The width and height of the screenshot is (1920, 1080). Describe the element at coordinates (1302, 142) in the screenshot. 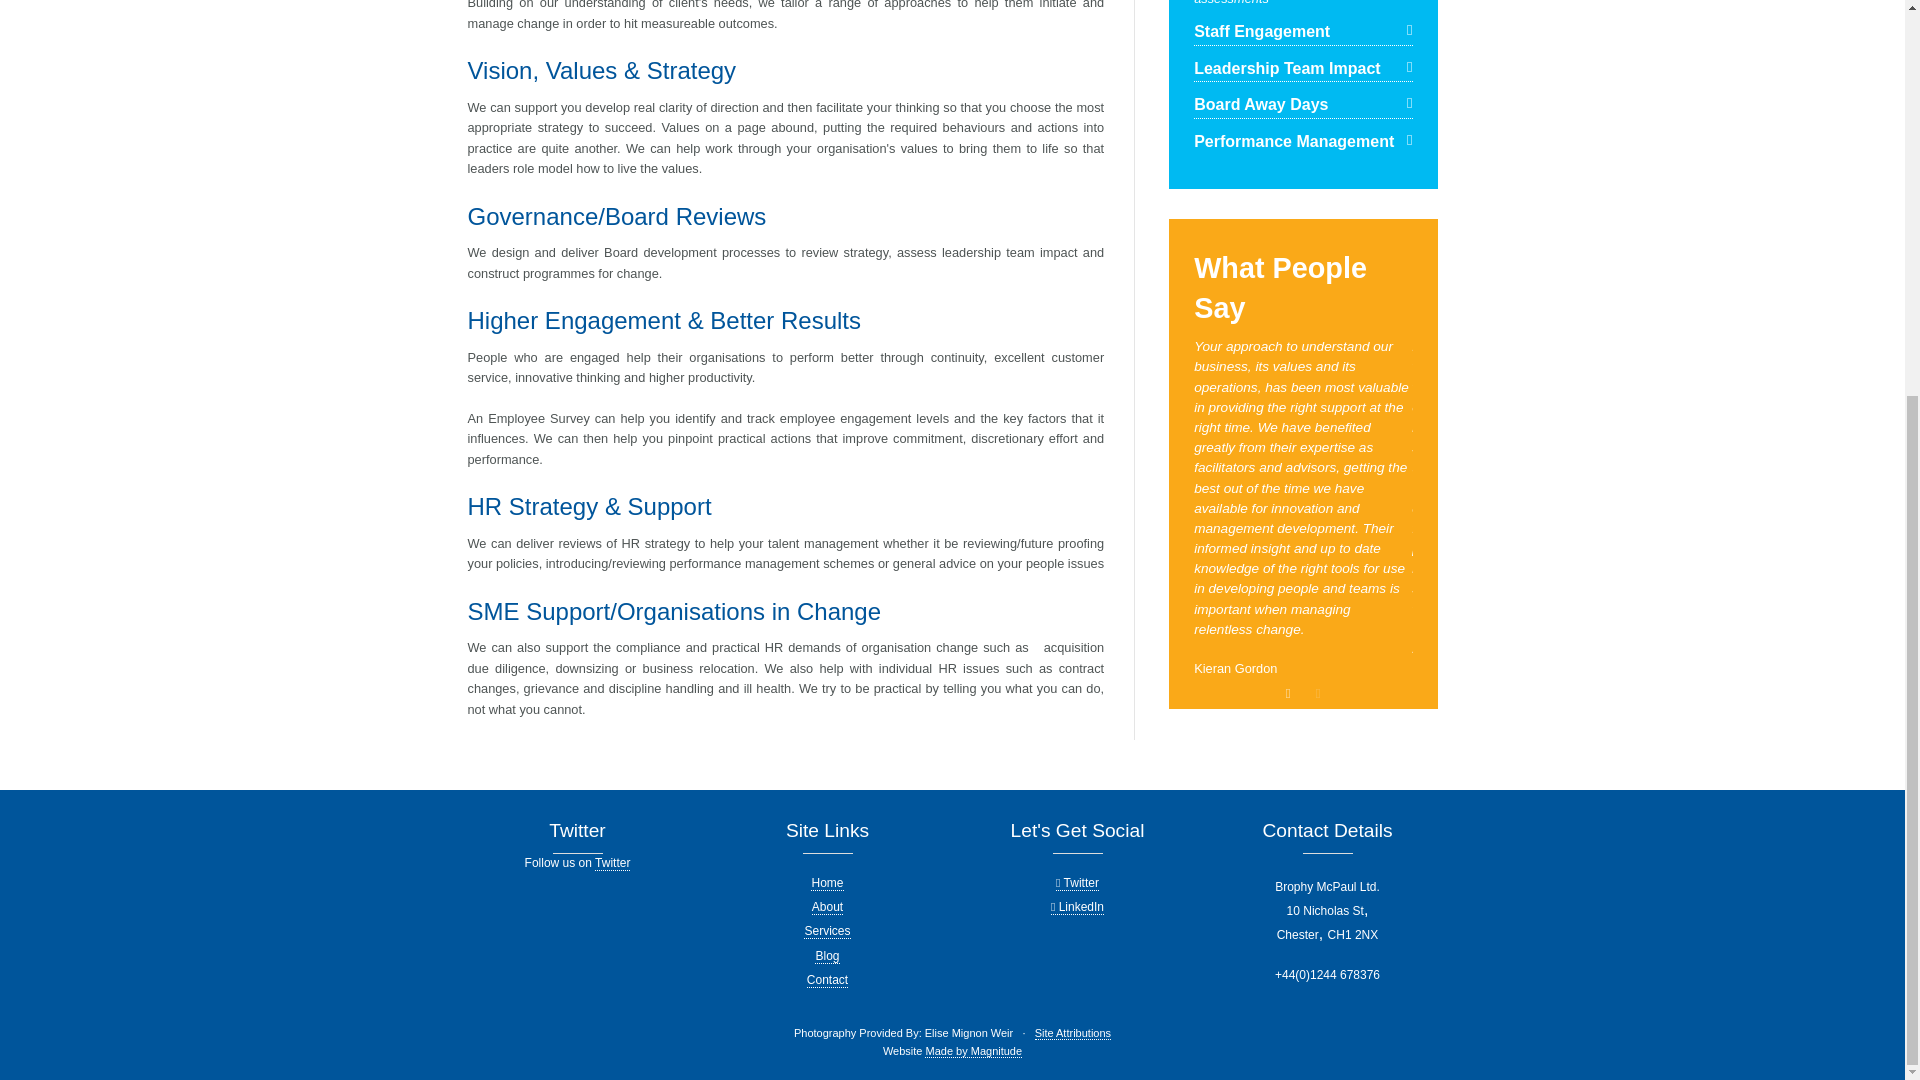

I see `Performance Management` at that location.